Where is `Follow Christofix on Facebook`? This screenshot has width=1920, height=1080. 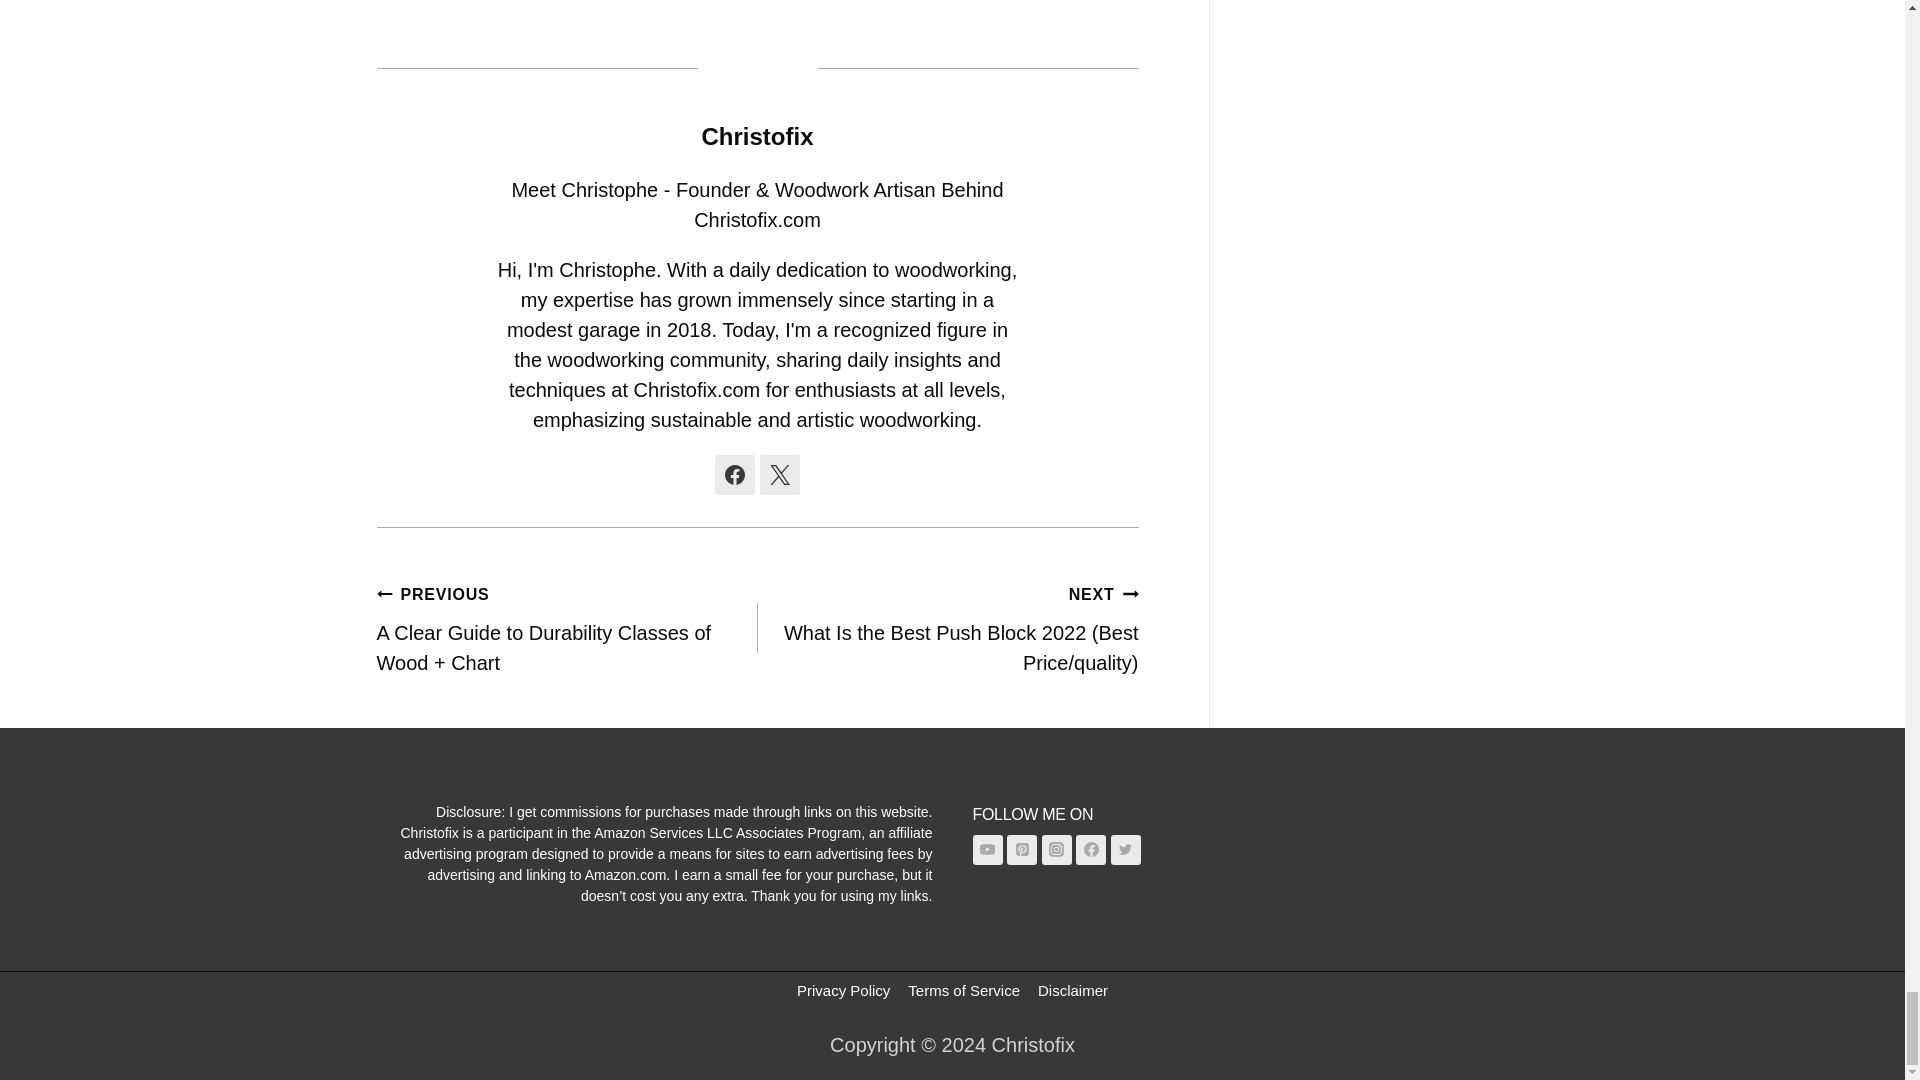
Follow Christofix on Facebook is located at coordinates (734, 474).